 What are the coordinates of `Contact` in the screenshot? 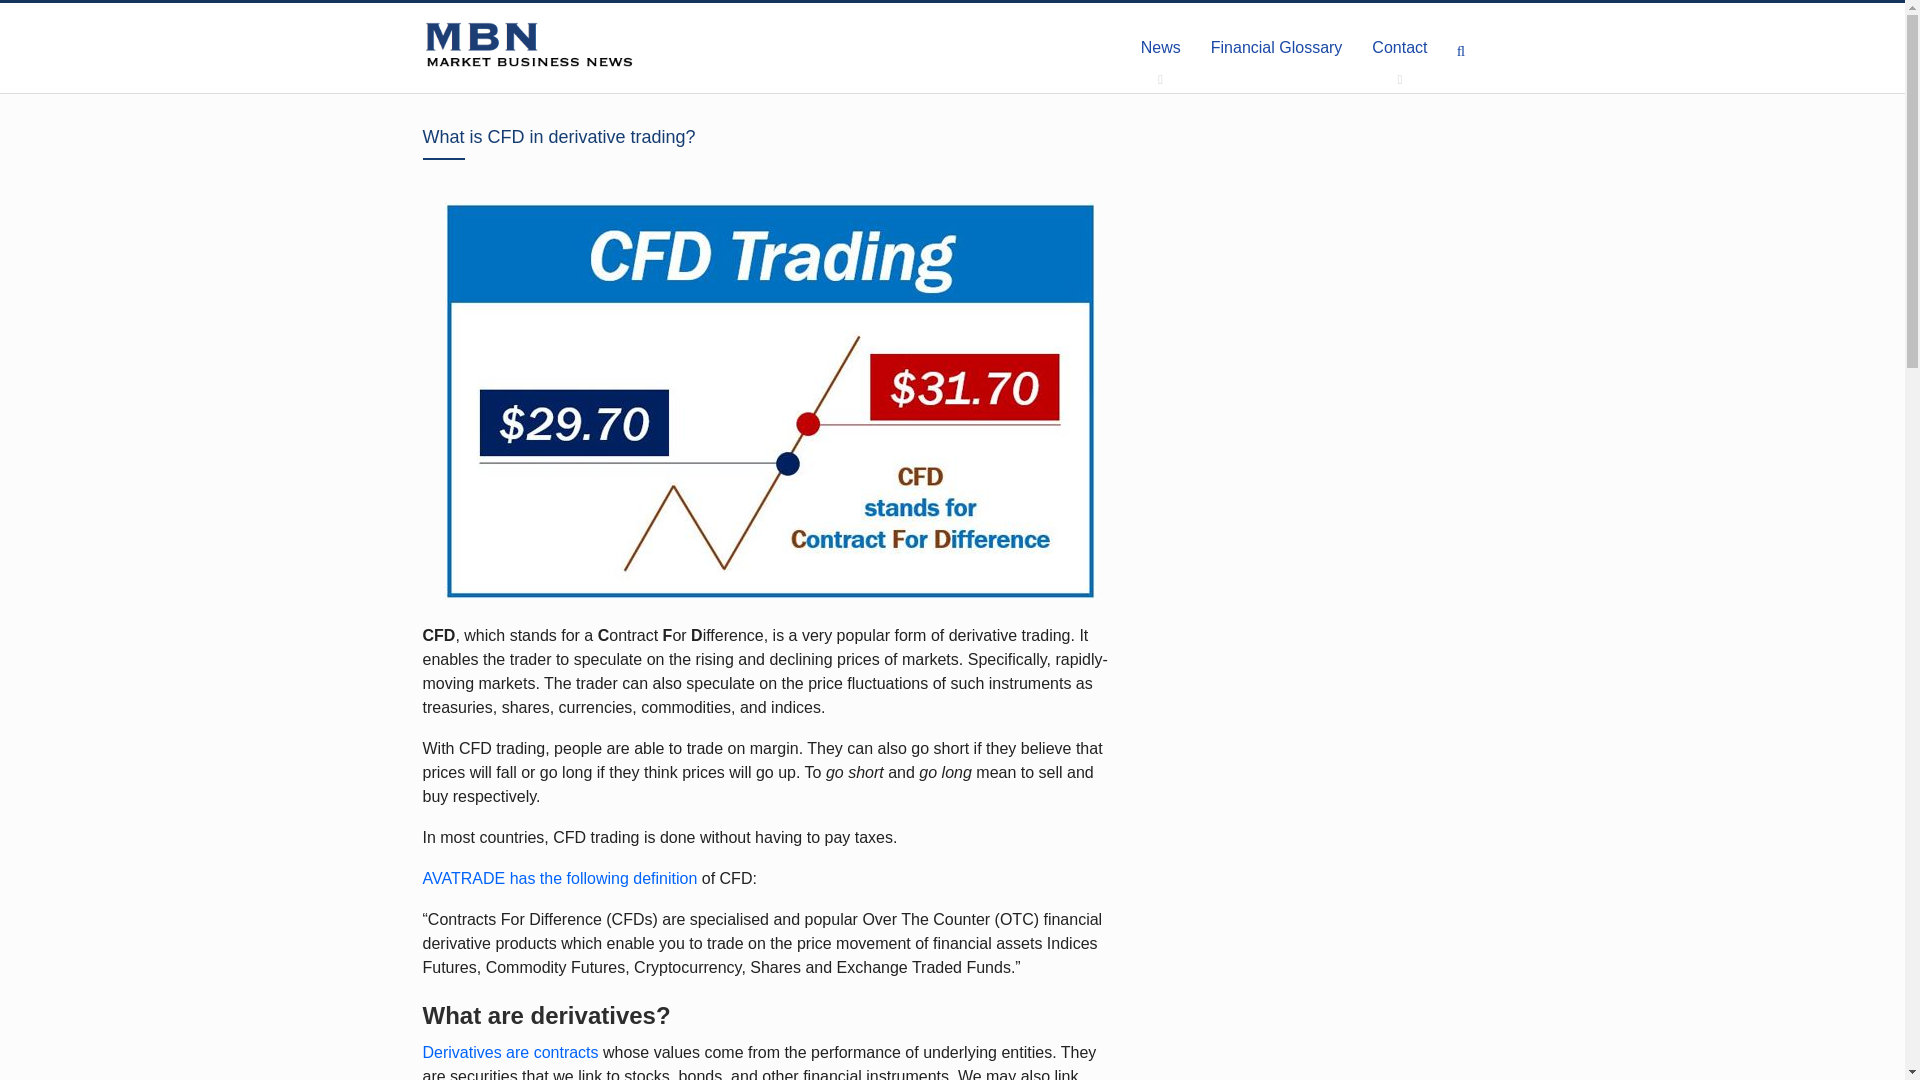 It's located at (1399, 48).